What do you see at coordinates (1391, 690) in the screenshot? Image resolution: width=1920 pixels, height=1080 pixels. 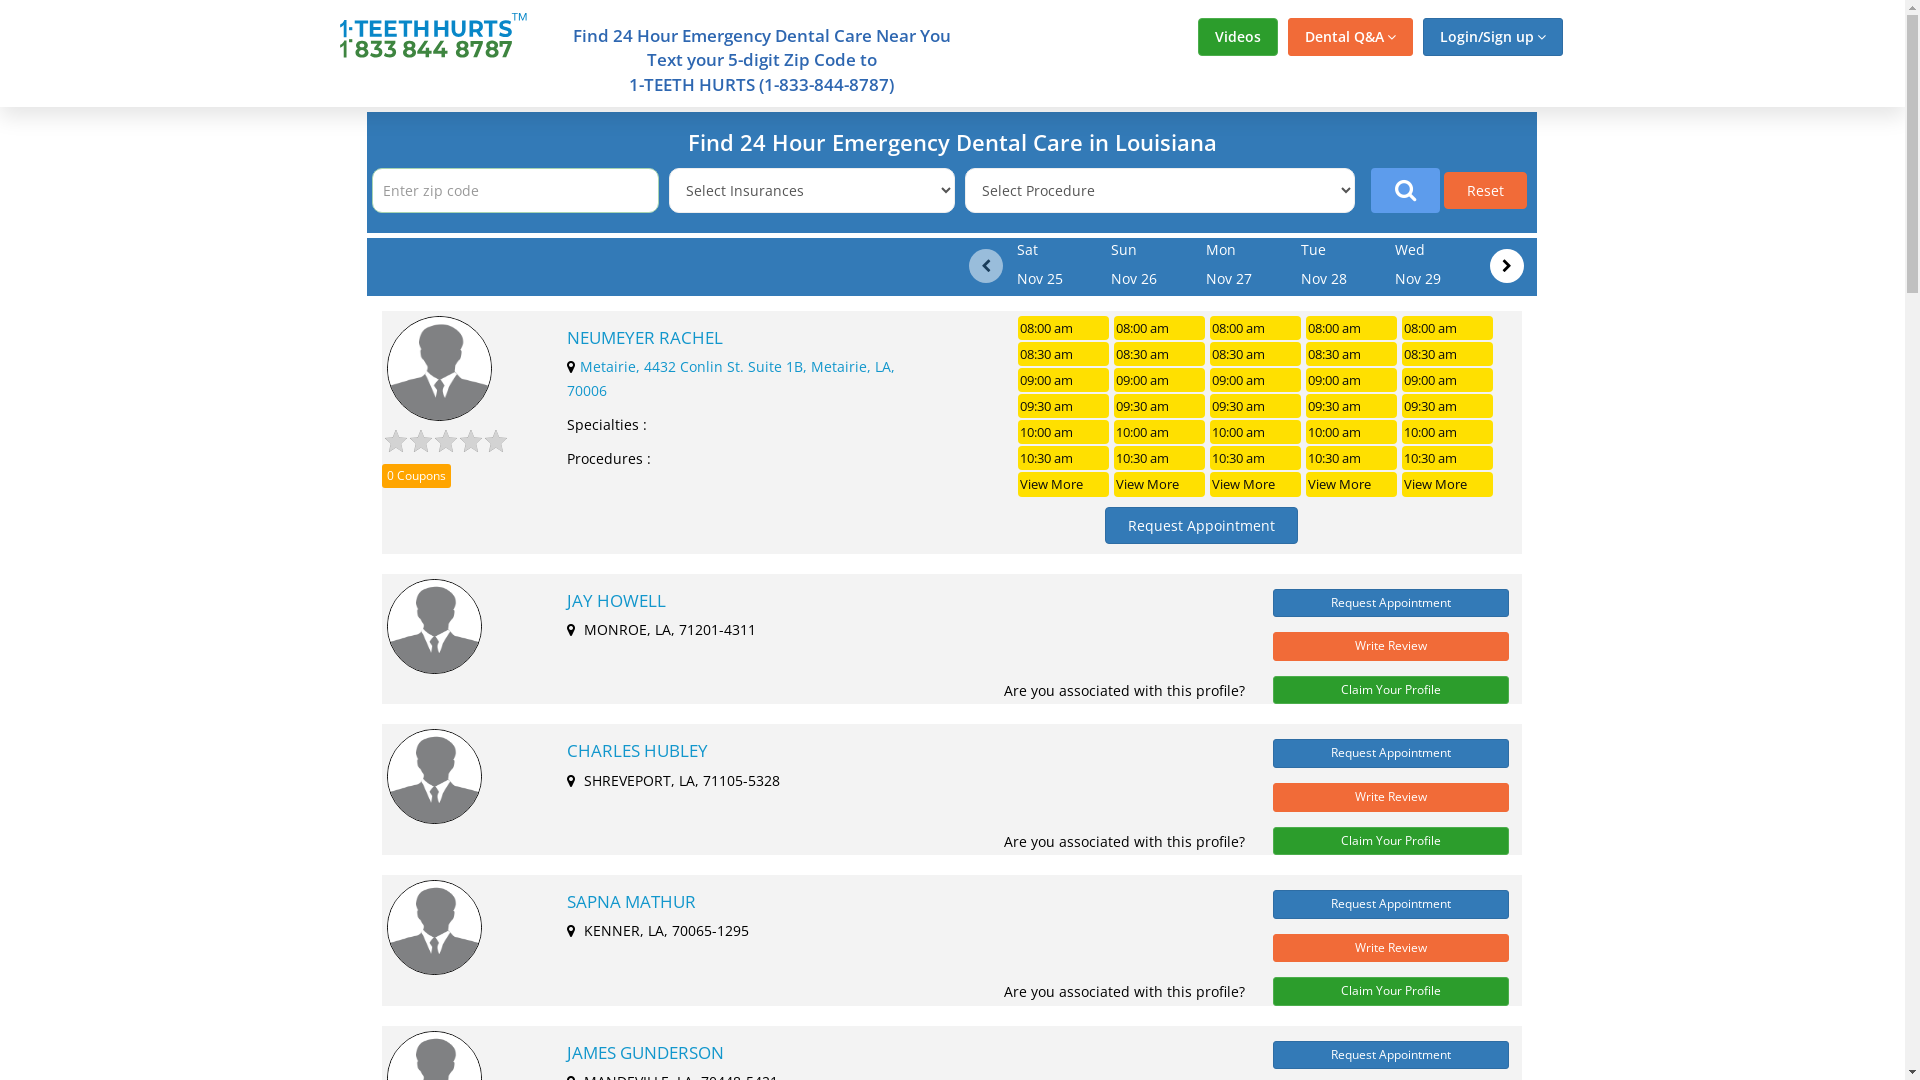 I see `Claim Your Profile` at bounding box center [1391, 690].